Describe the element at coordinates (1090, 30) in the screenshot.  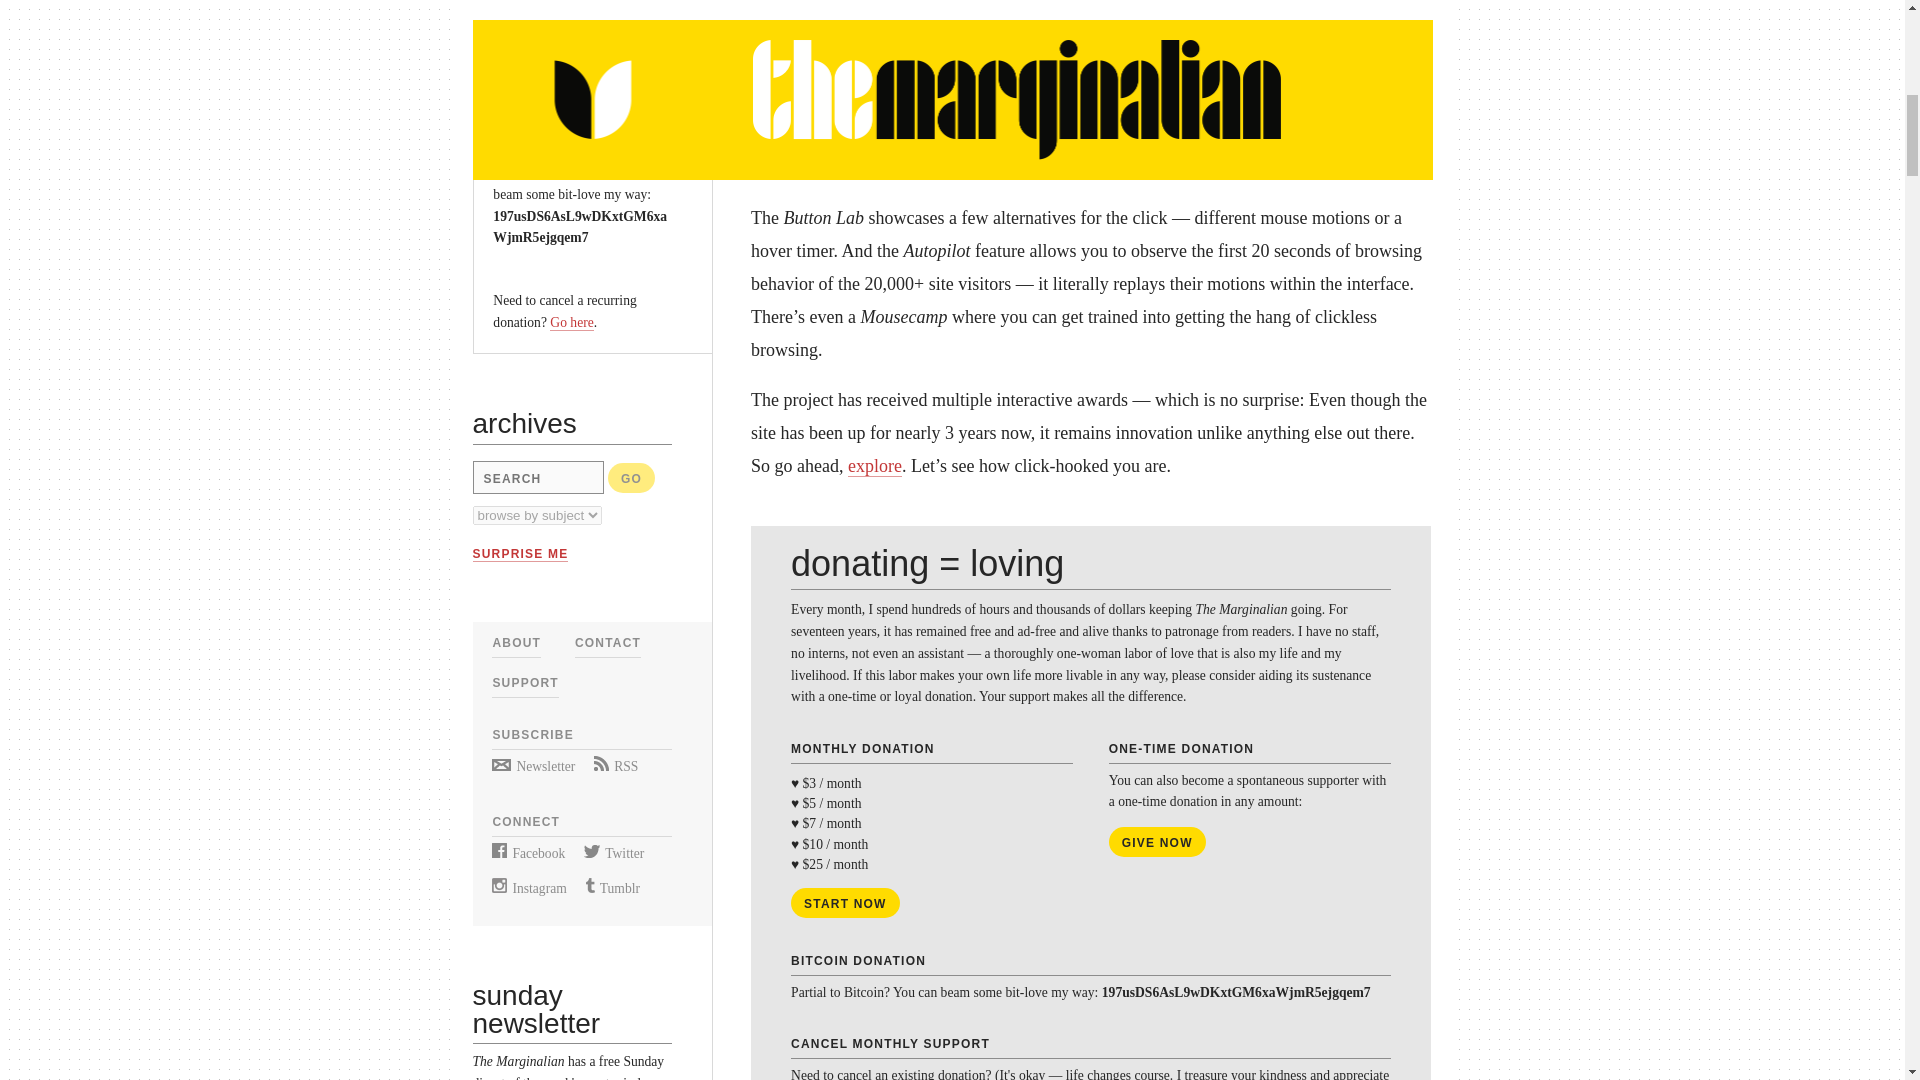
I see `Click History` at that location.